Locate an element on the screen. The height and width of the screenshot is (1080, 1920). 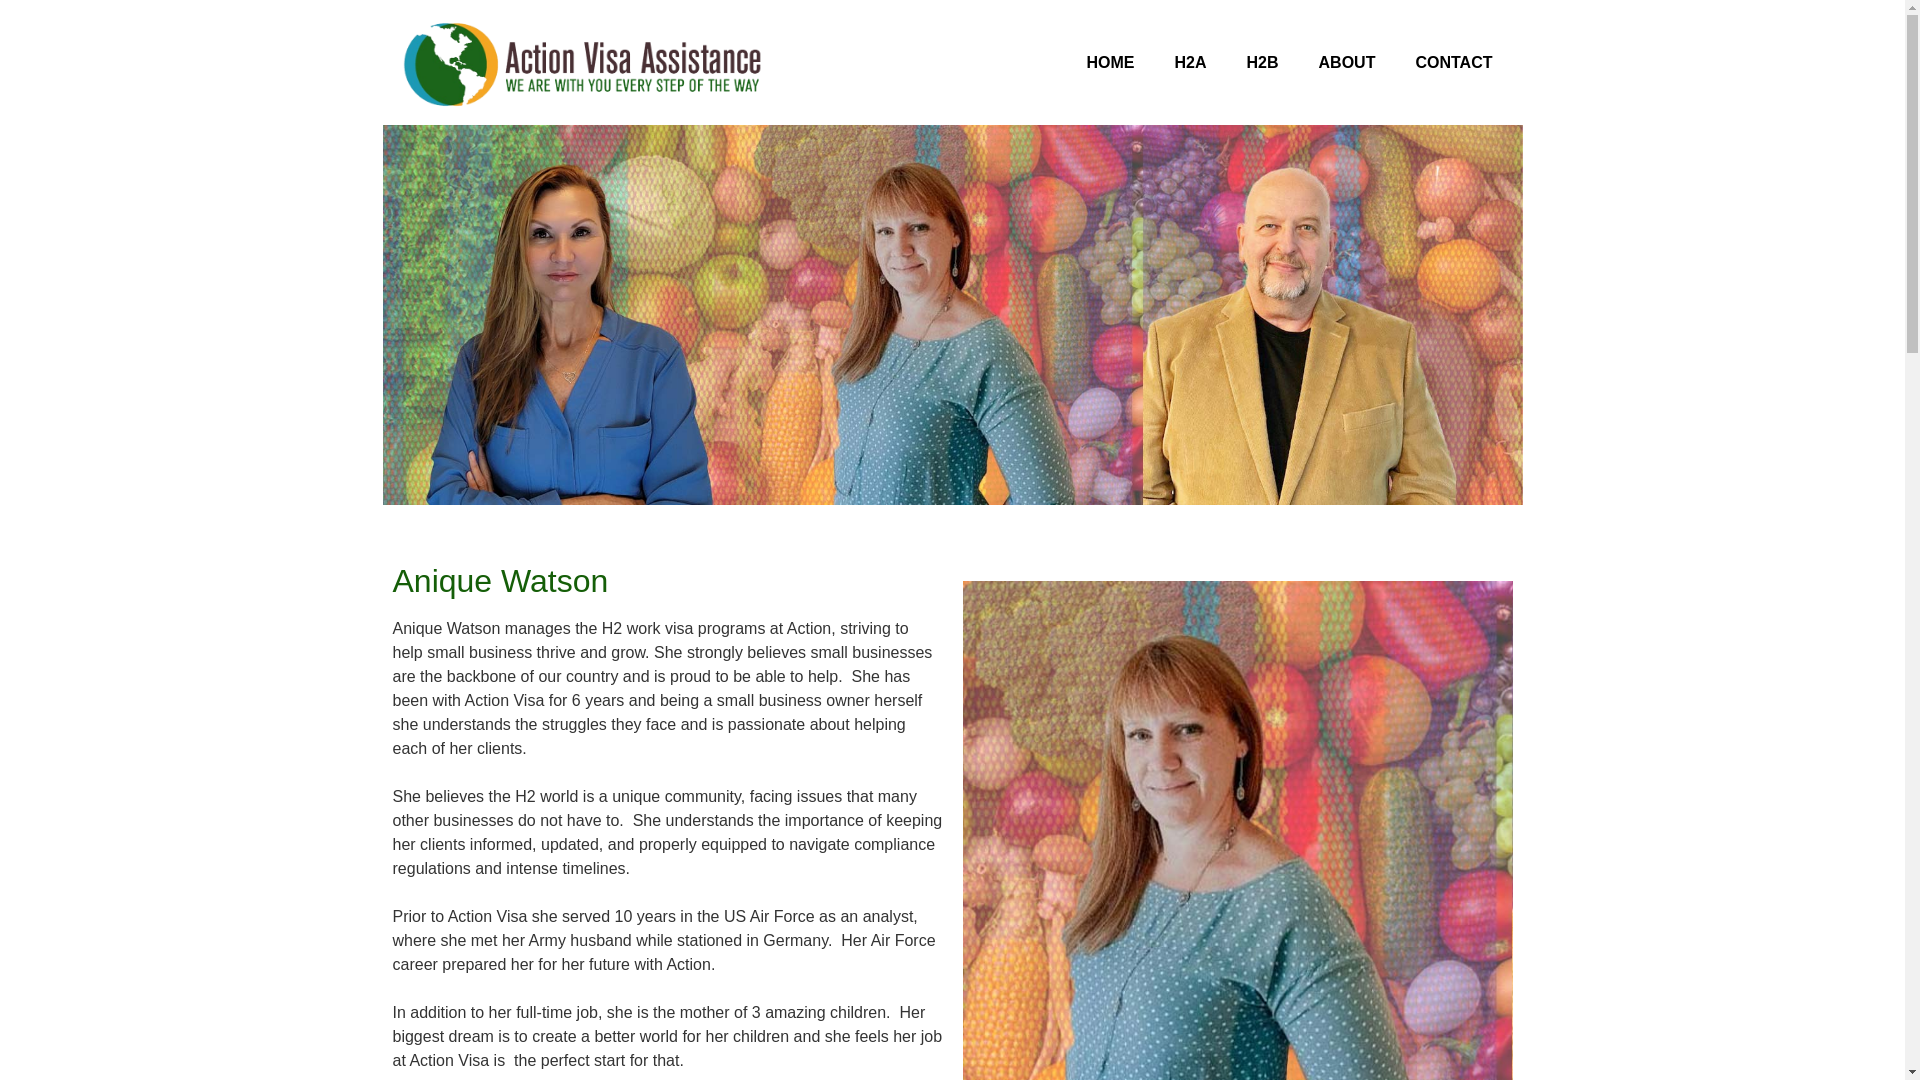
H2A is located at coordinates (1190, 62).